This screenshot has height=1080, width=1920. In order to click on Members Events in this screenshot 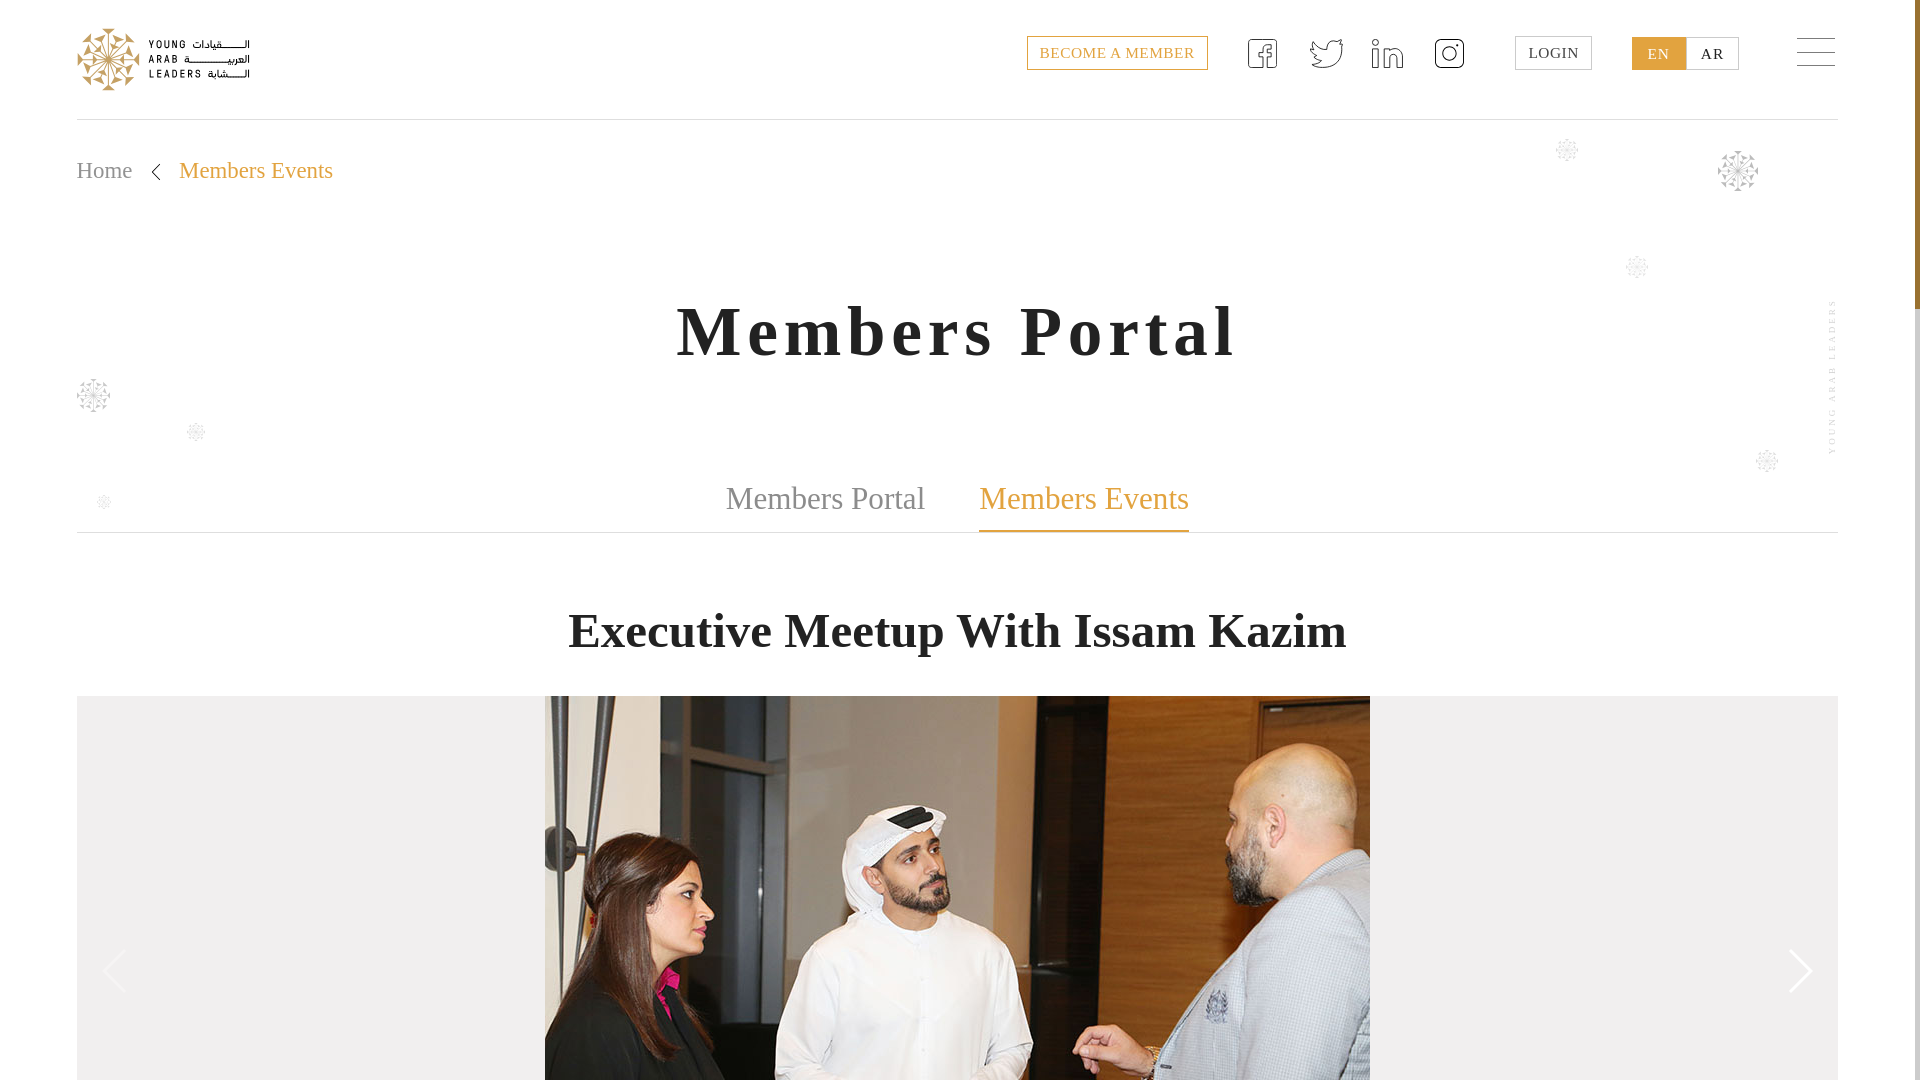, I will do `click(255, 170)`.